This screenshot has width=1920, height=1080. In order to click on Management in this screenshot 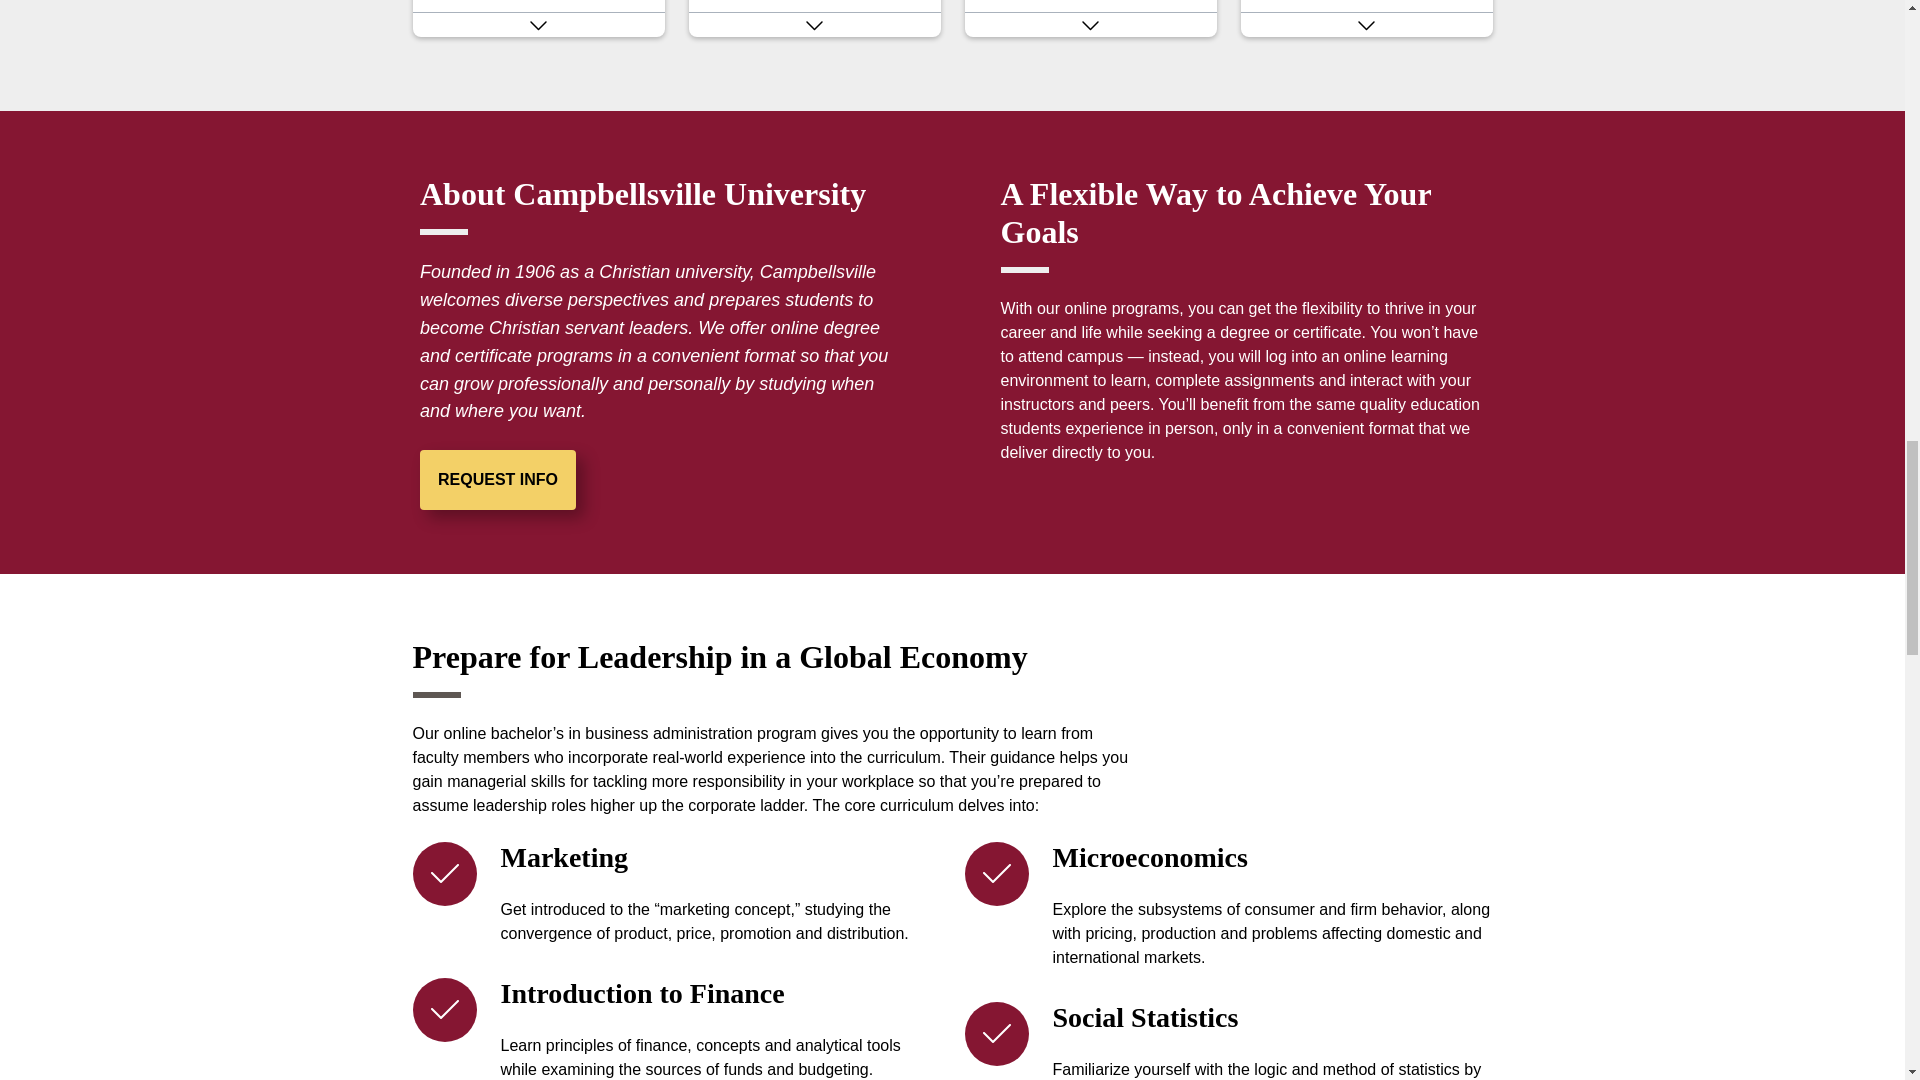, I will do `click(814, 6)`.